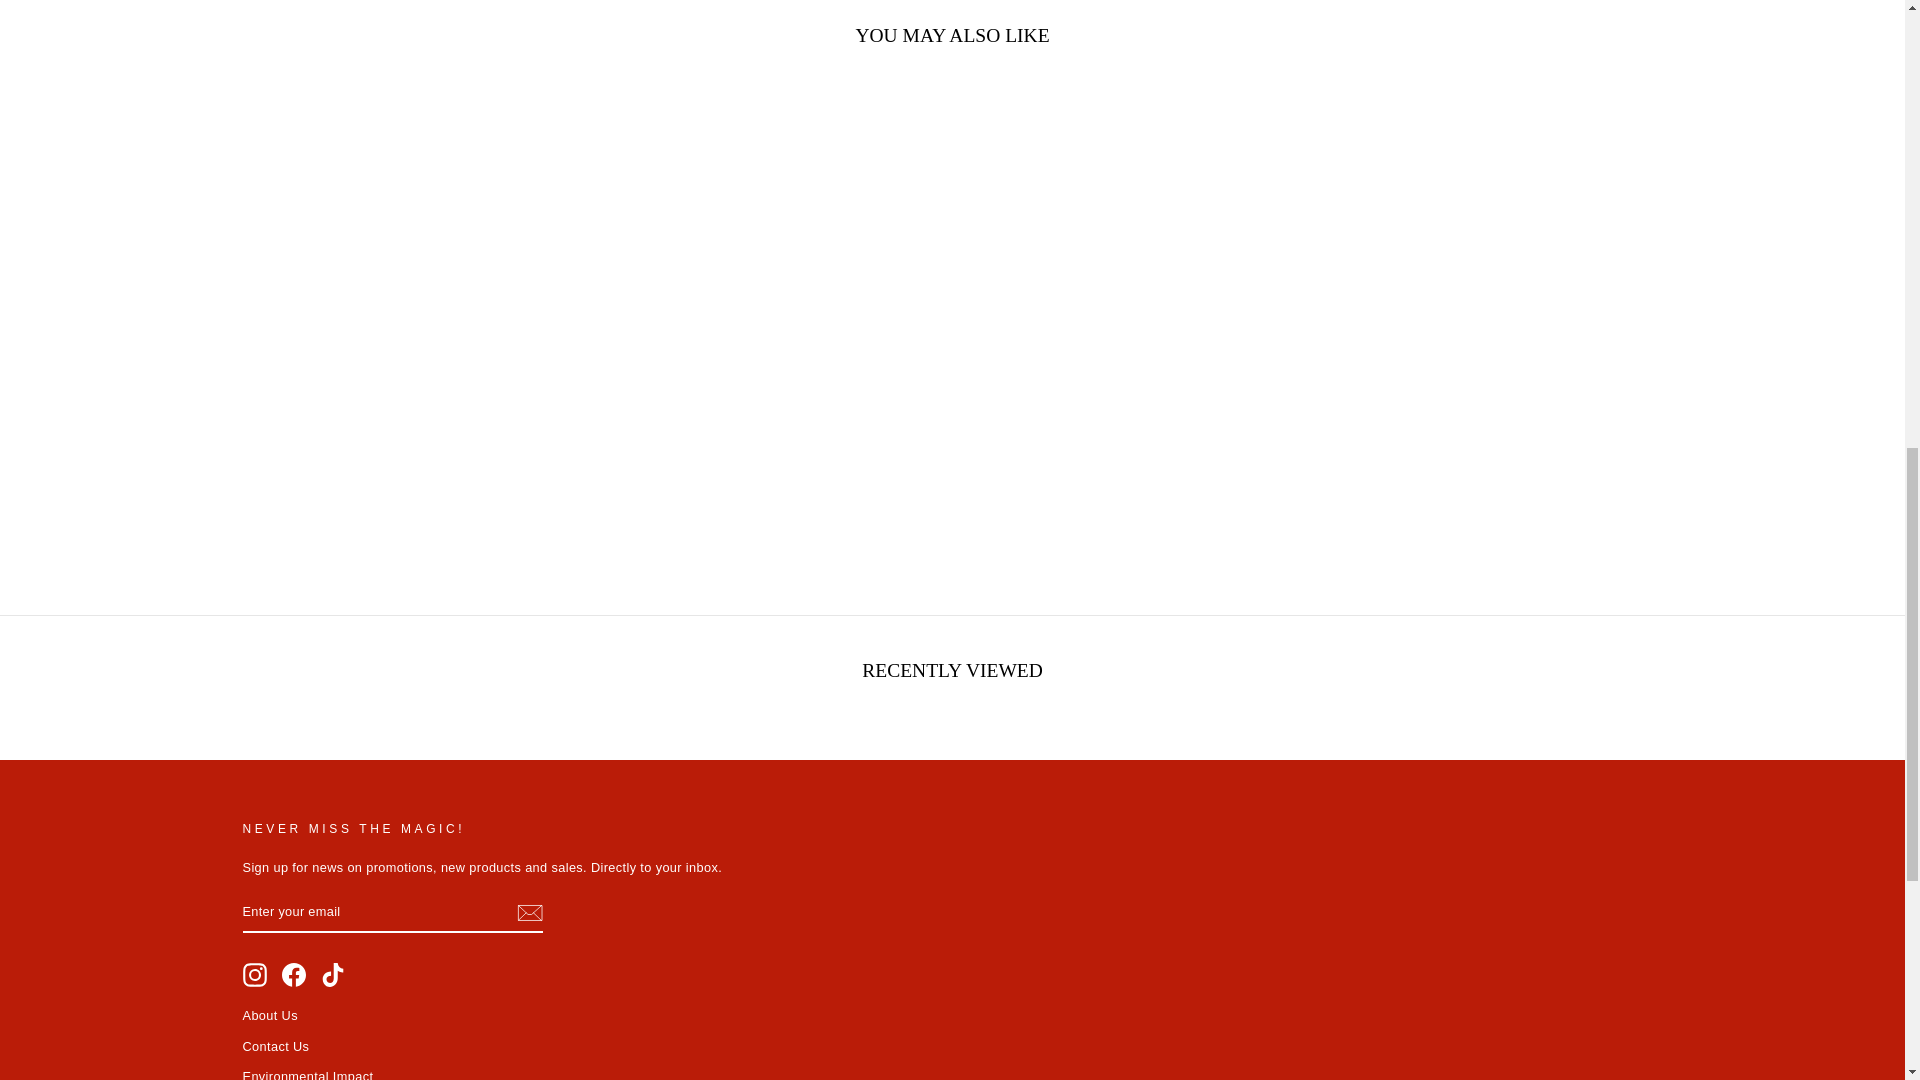  I want to click on Facebook, so click(294, 975).